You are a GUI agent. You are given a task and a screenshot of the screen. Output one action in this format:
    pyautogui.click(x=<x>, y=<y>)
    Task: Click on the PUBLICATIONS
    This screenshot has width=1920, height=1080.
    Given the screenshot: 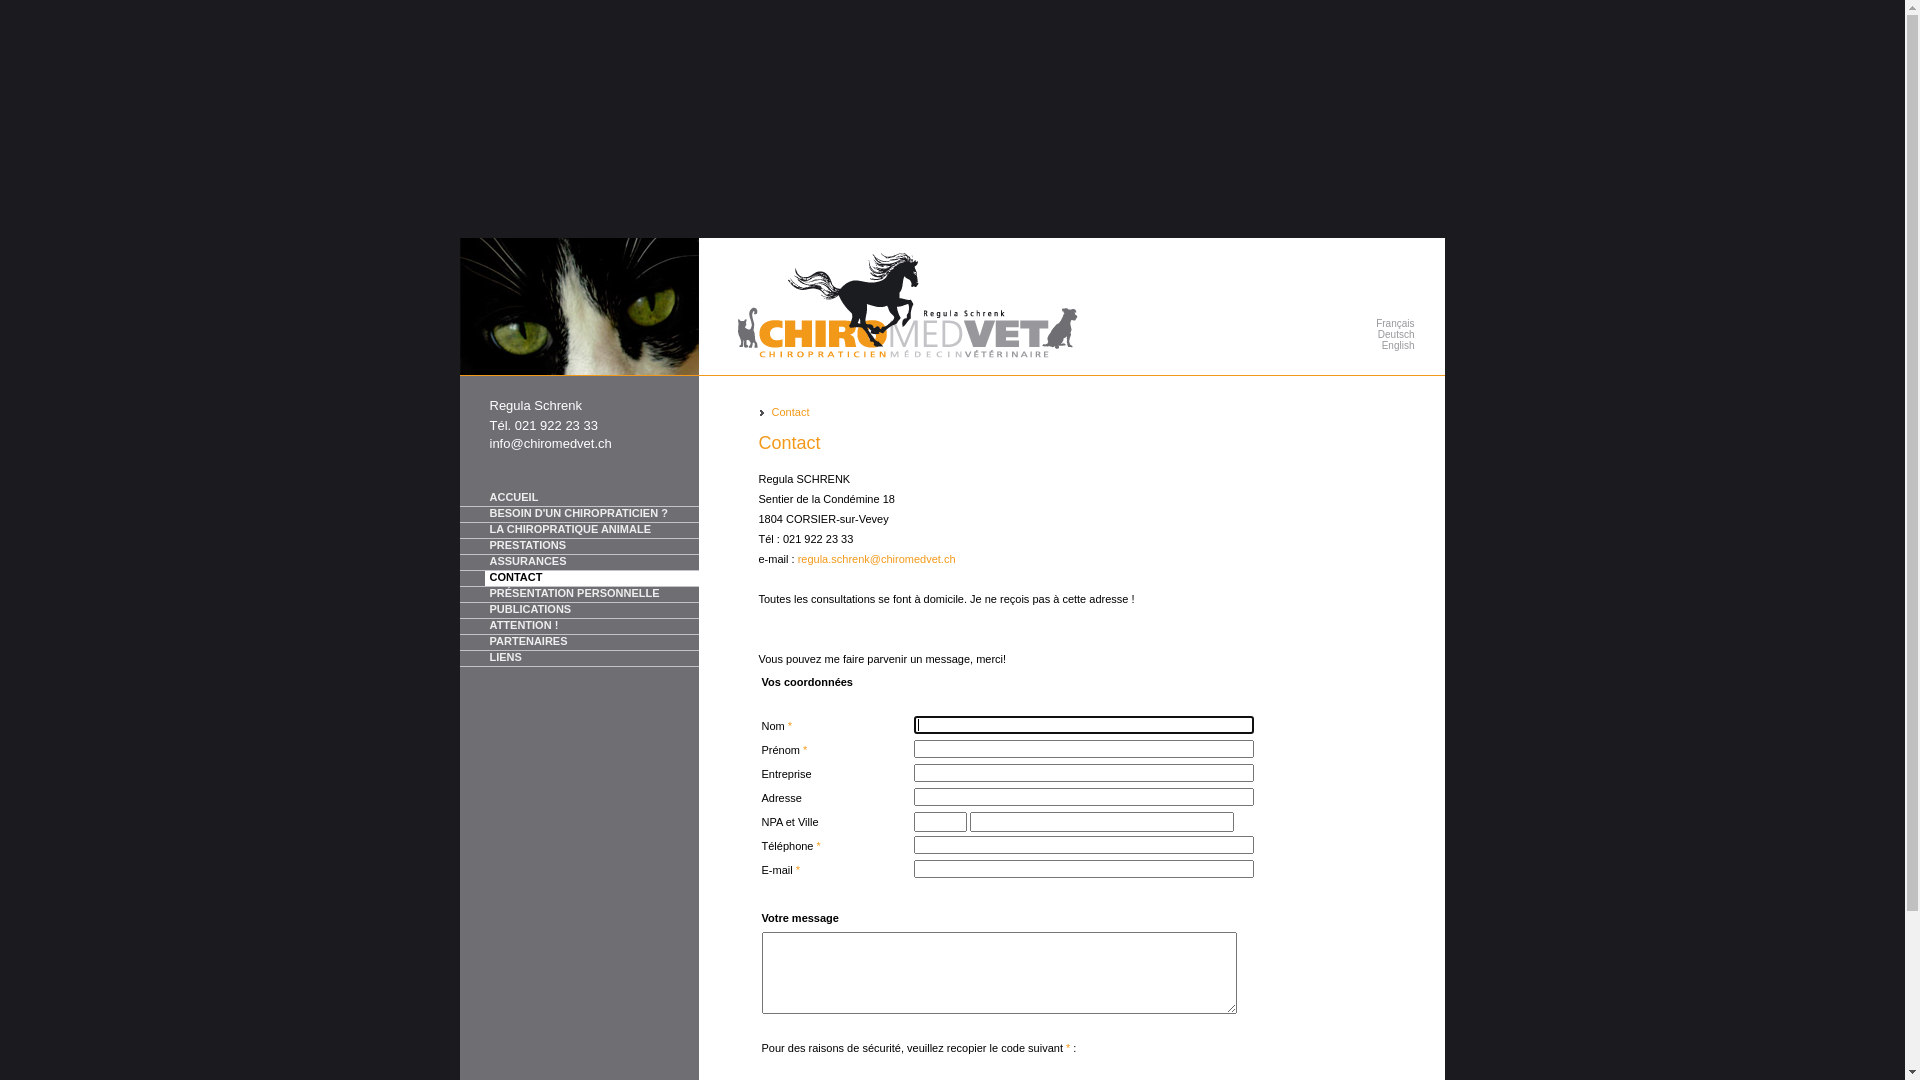 What is the action you would take?
    pyautogui.click(x=591, y=610)
    